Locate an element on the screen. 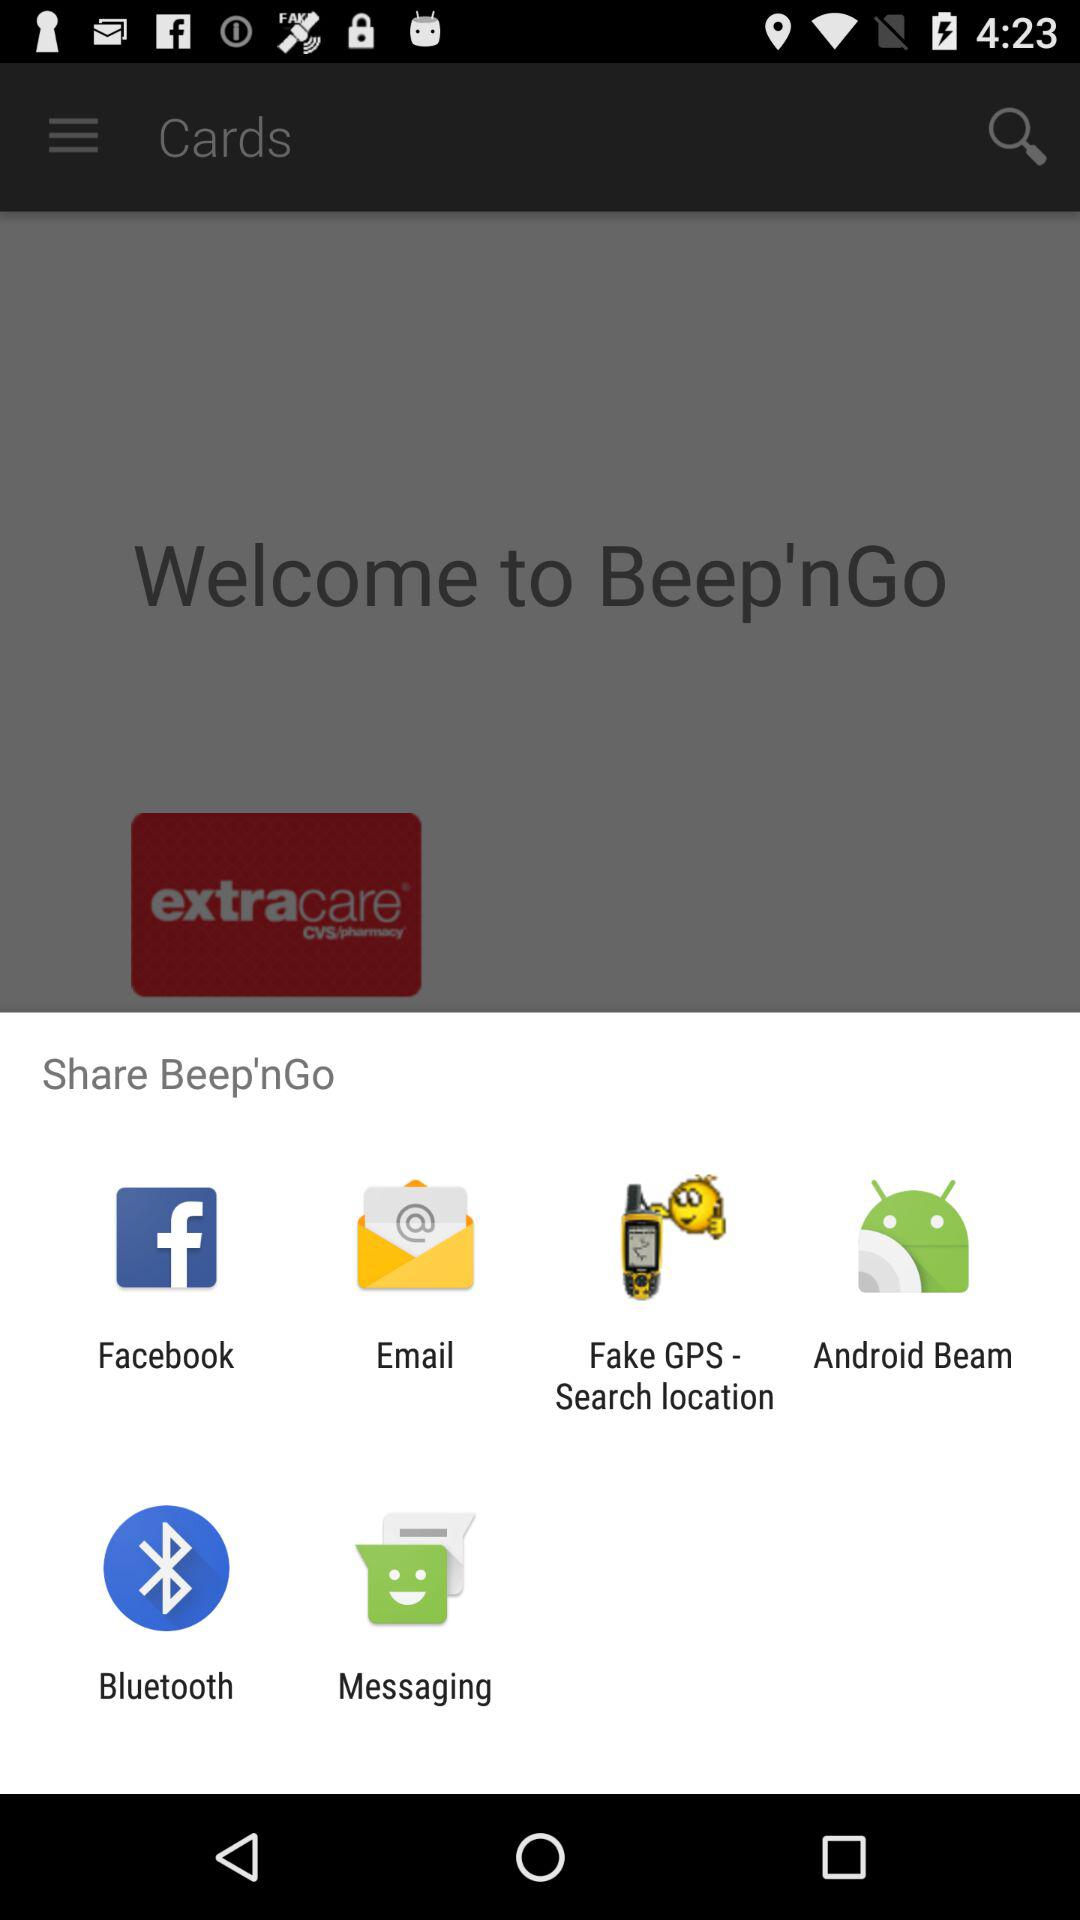  click item at the bottom right corner is located at coordinates (912, 1375).